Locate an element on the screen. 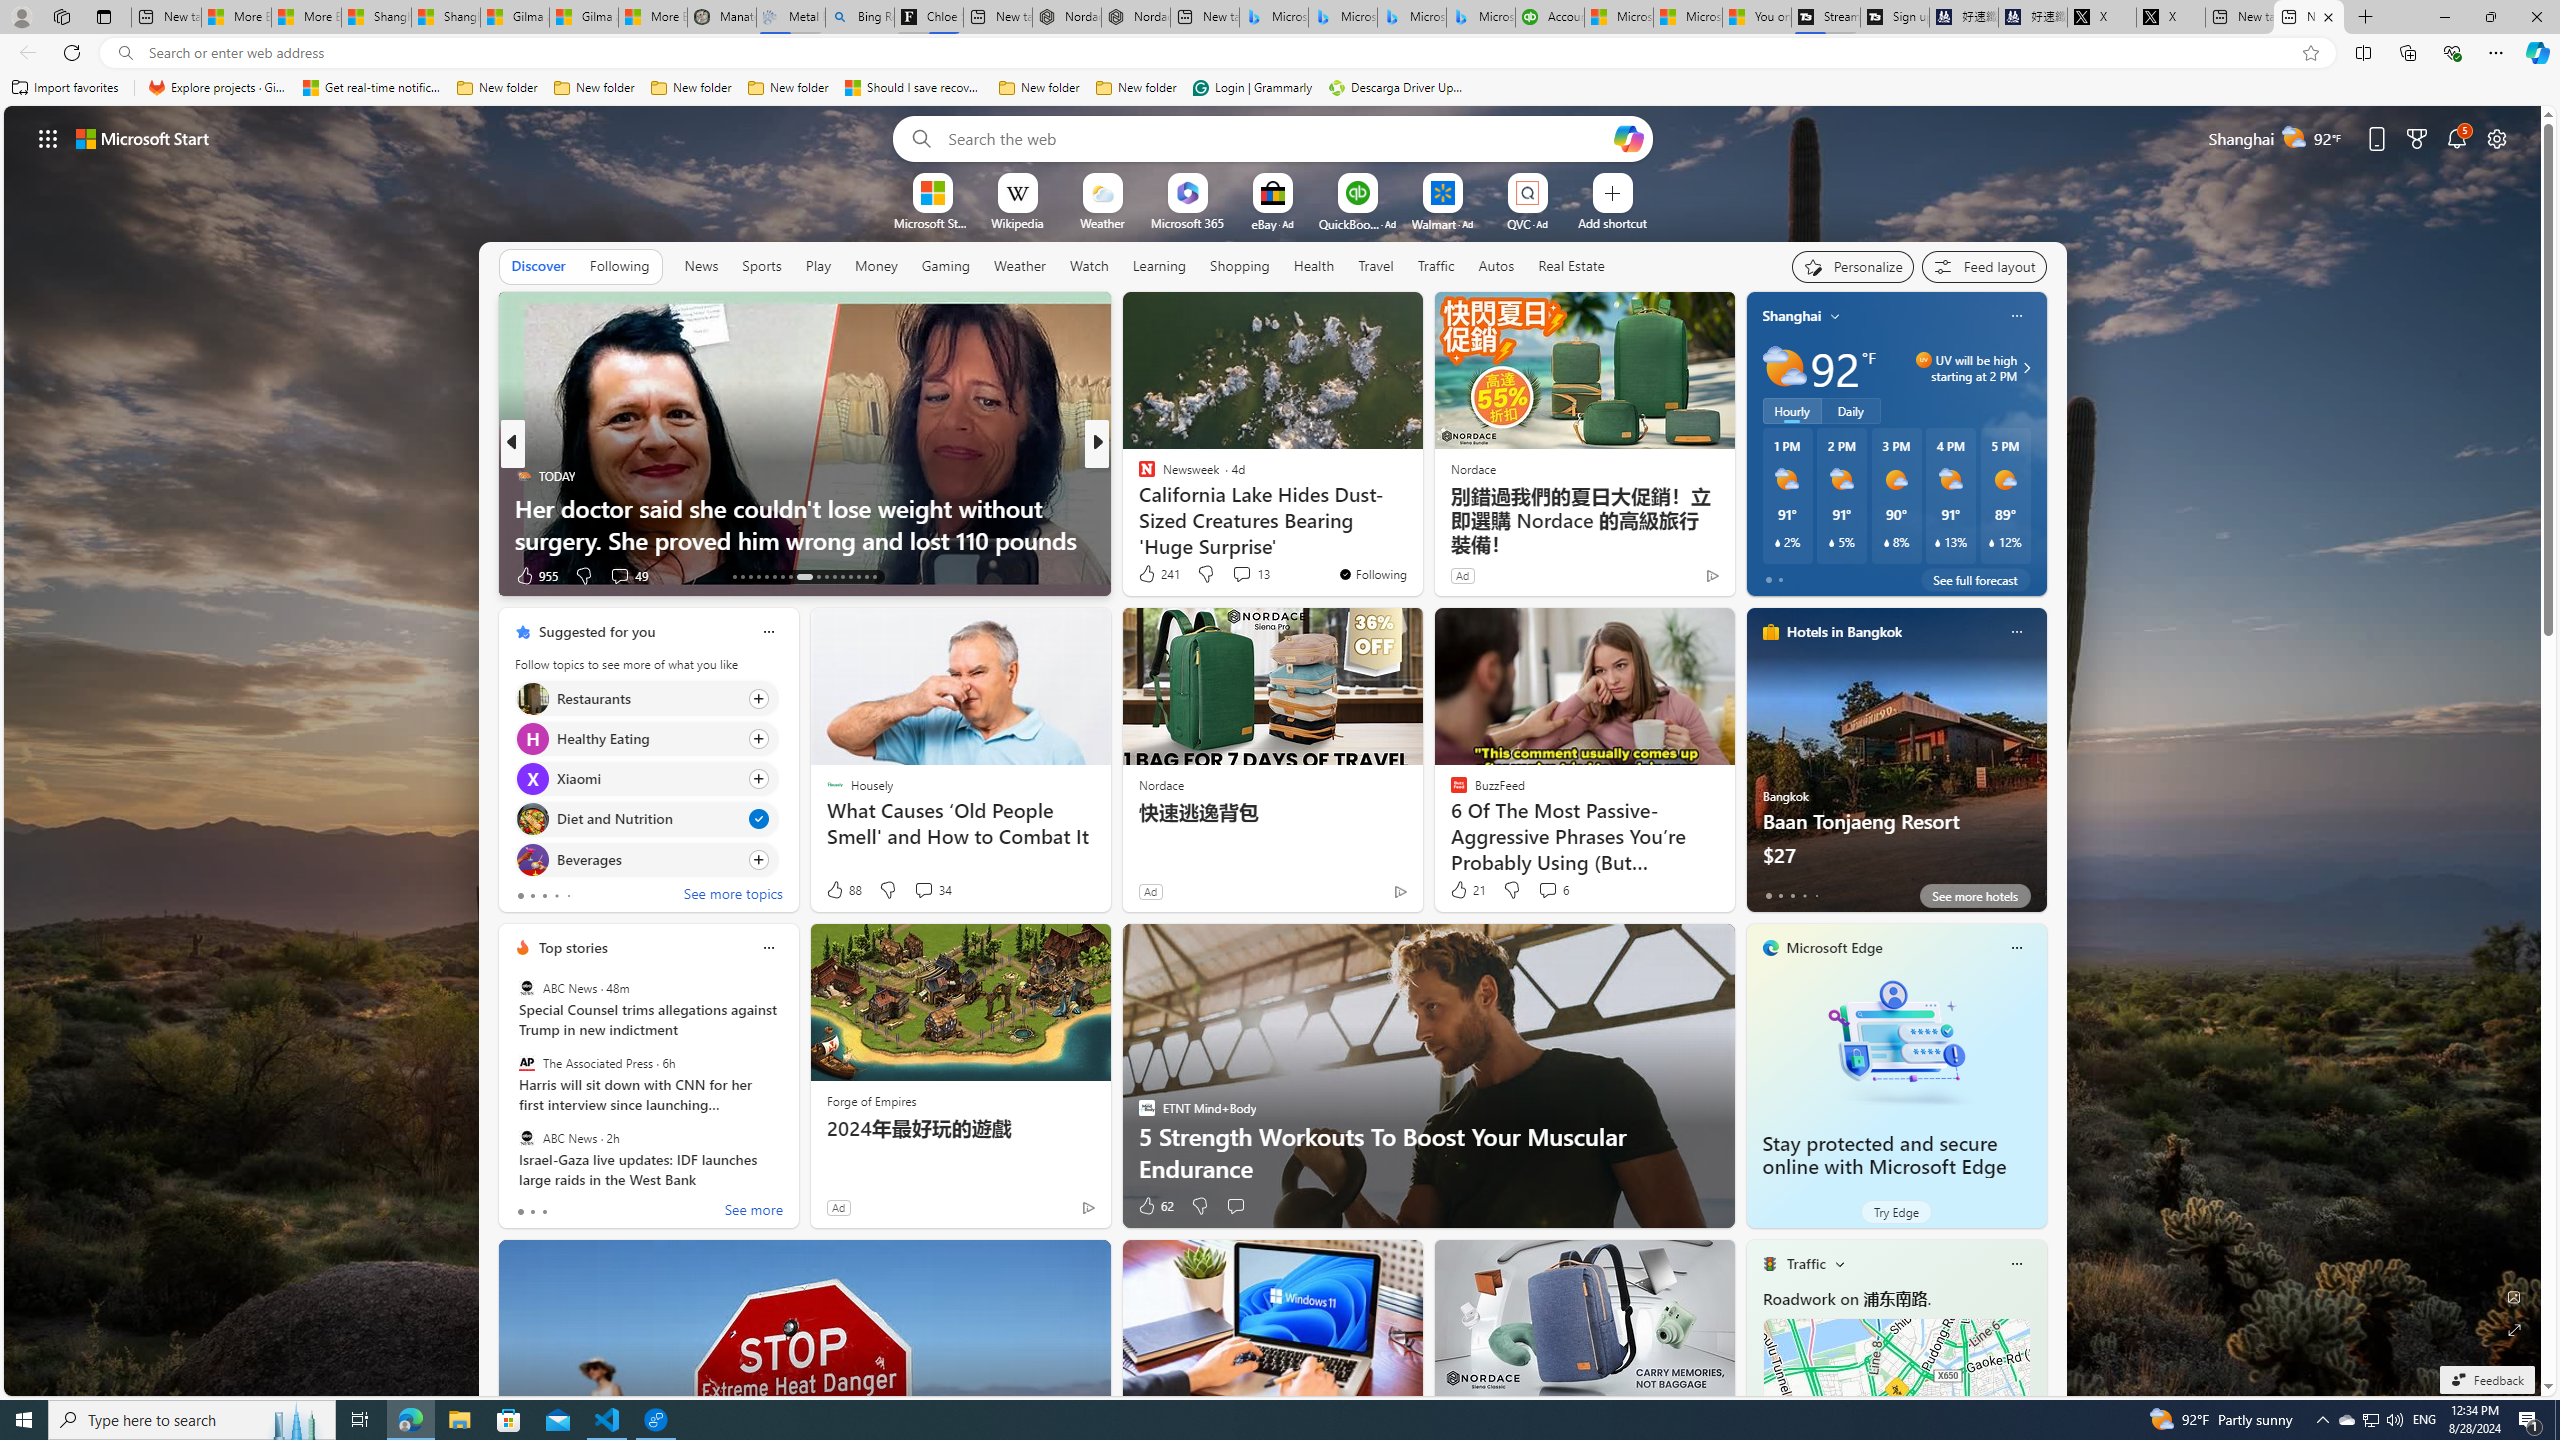 Image resolution: width=2560 pixels, height=1440 pixels. Login | Grammarly is located at coordinates (1252, 88).